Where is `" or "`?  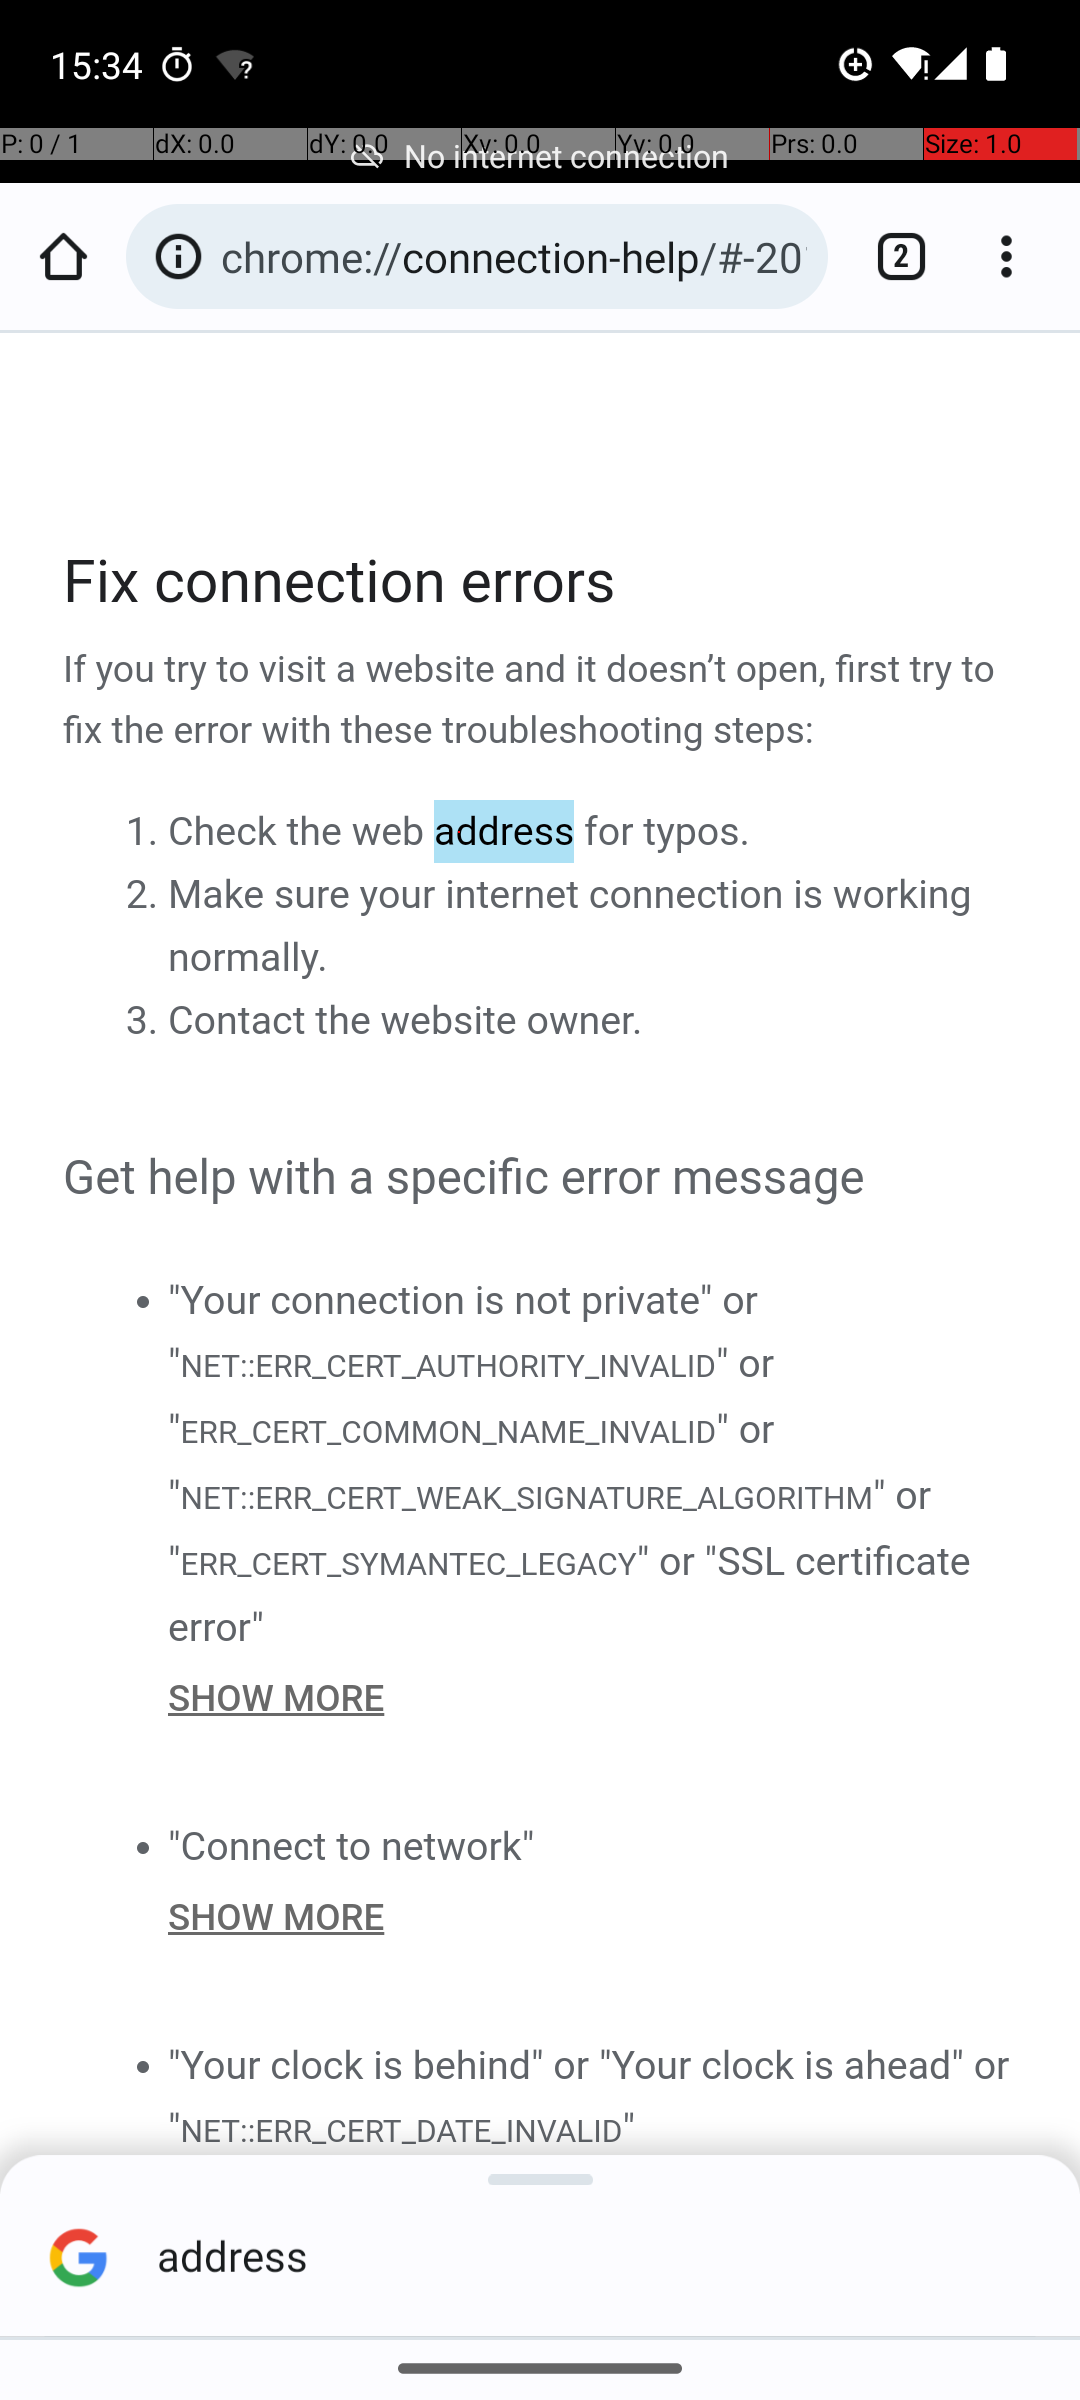 " or " is located at coordinates (472, 1396).